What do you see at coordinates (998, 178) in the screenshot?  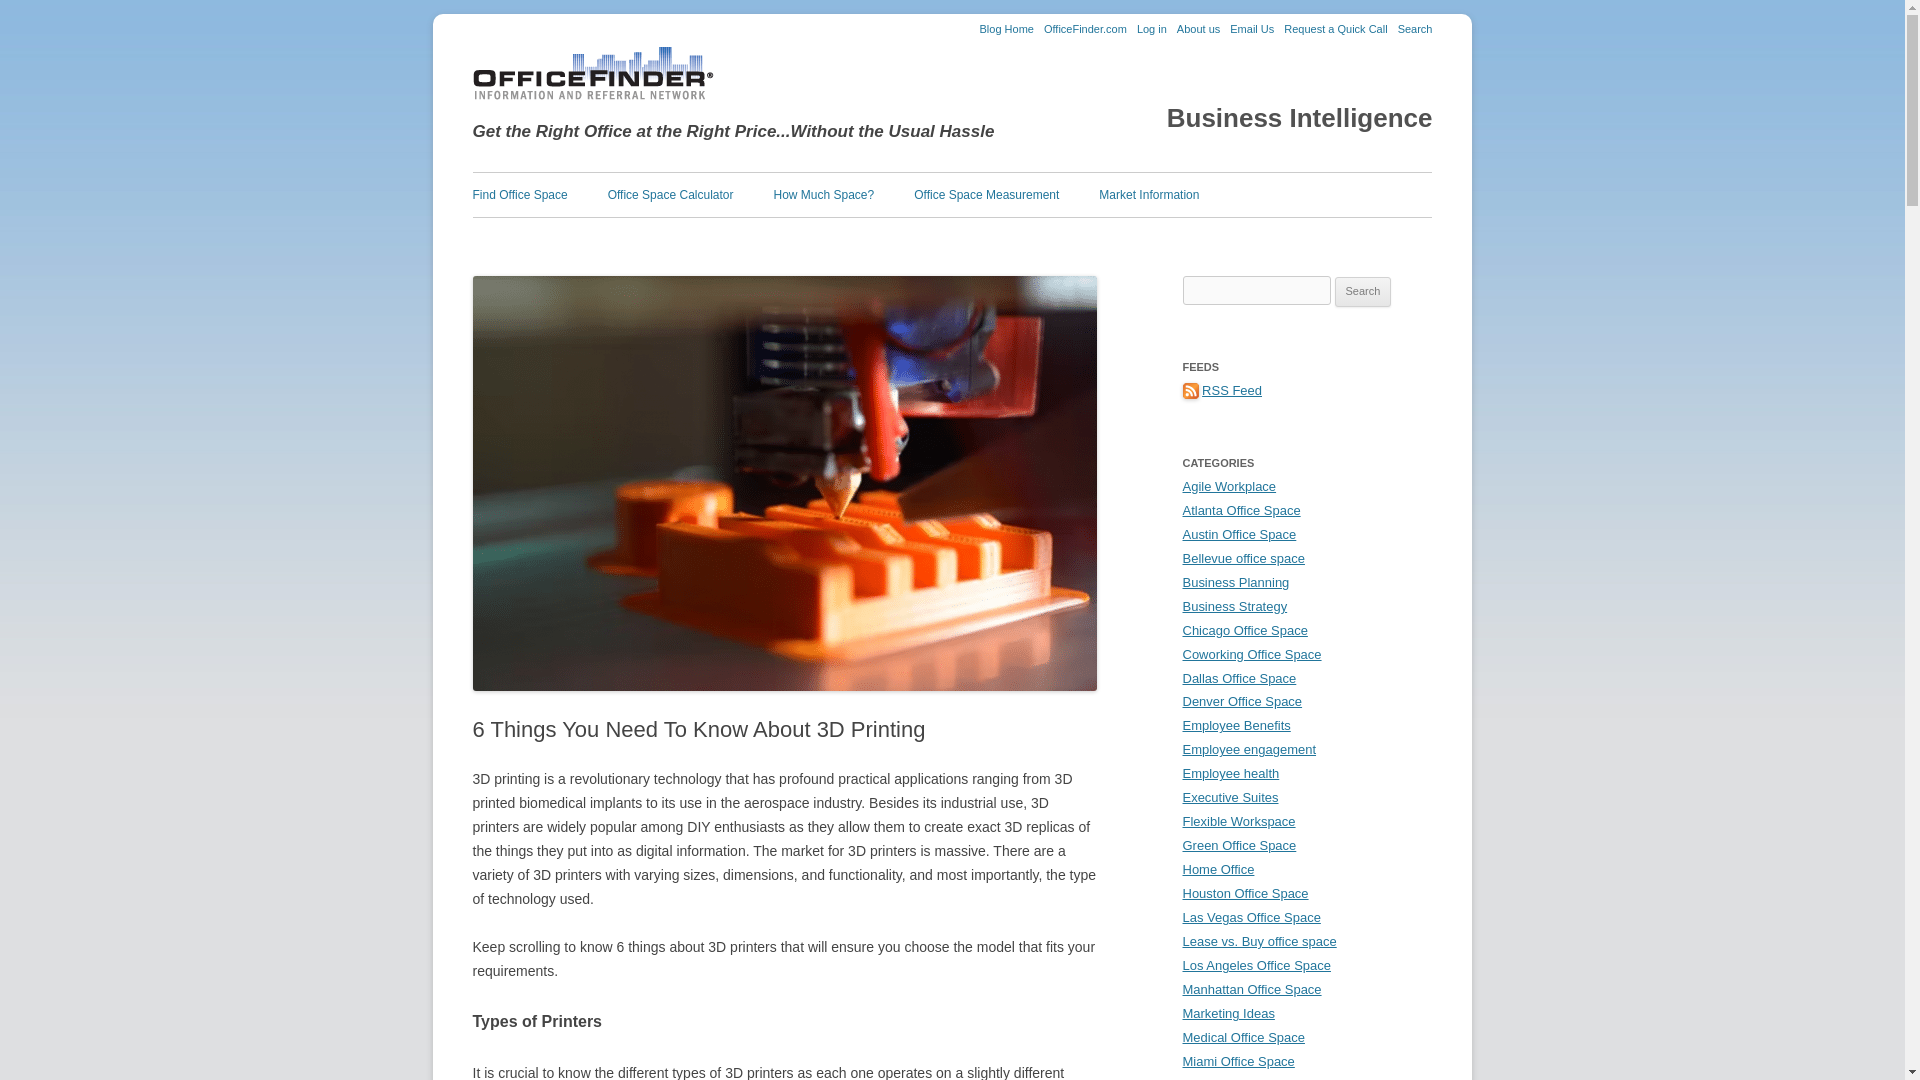 I see `Skip to content` at bounding box center [998, 178].